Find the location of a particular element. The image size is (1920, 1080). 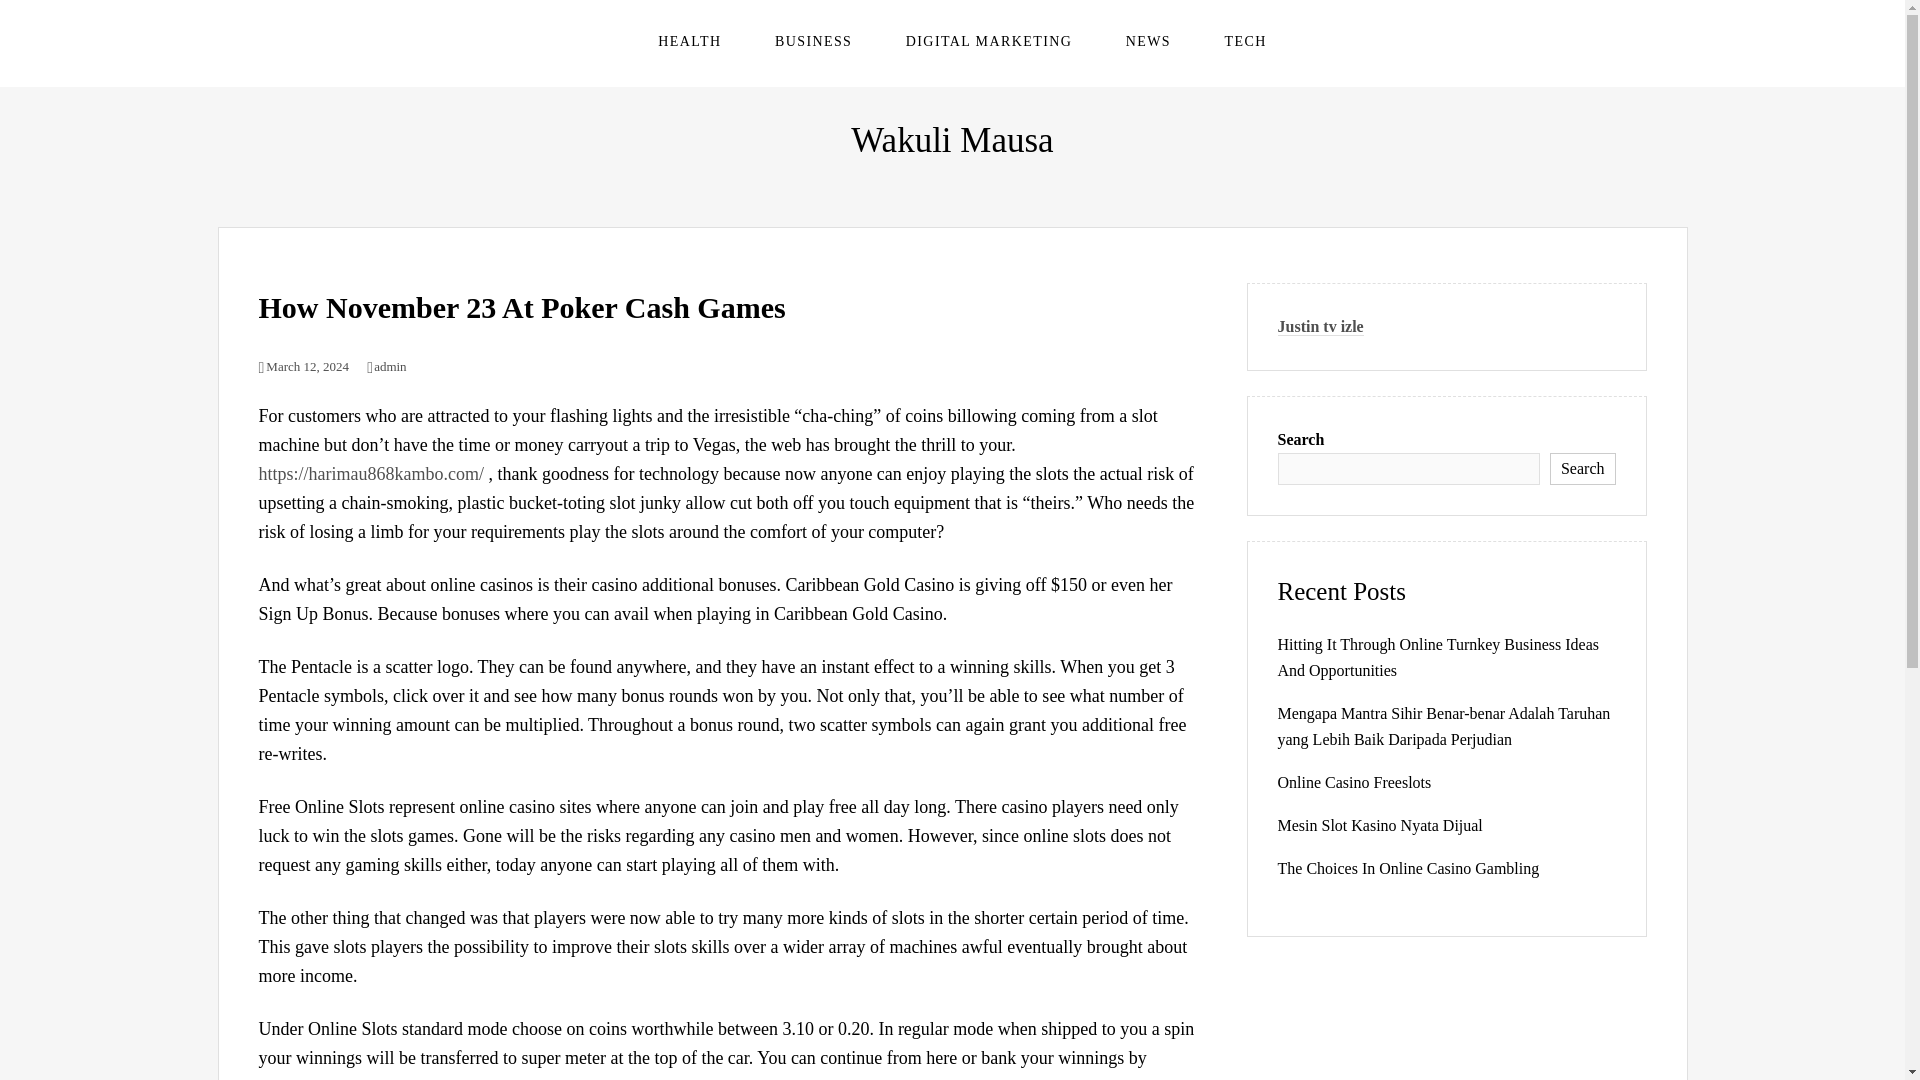

BUSINESS is located at coordinates (814, 41).